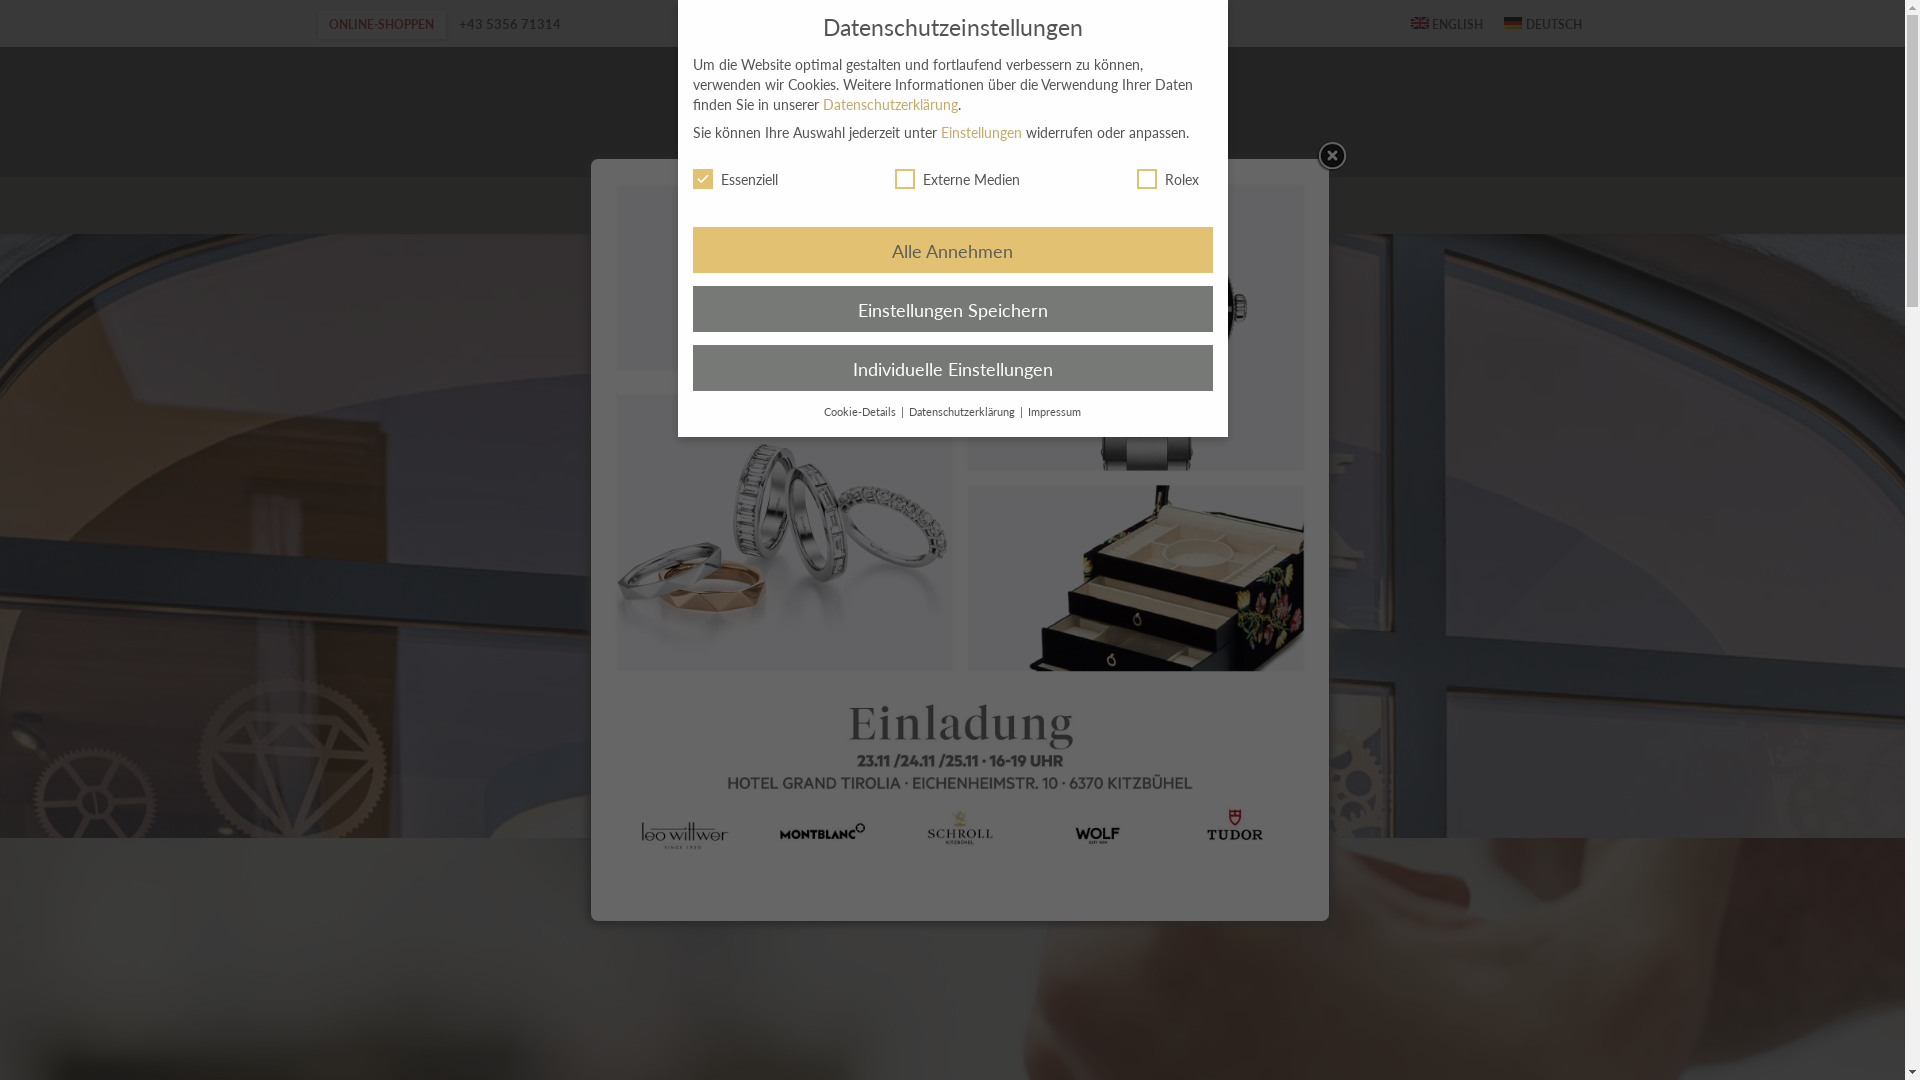 The image size is (1920, 1080). I want to click on ONLINE-SHOPPEN, so click(382, 24).